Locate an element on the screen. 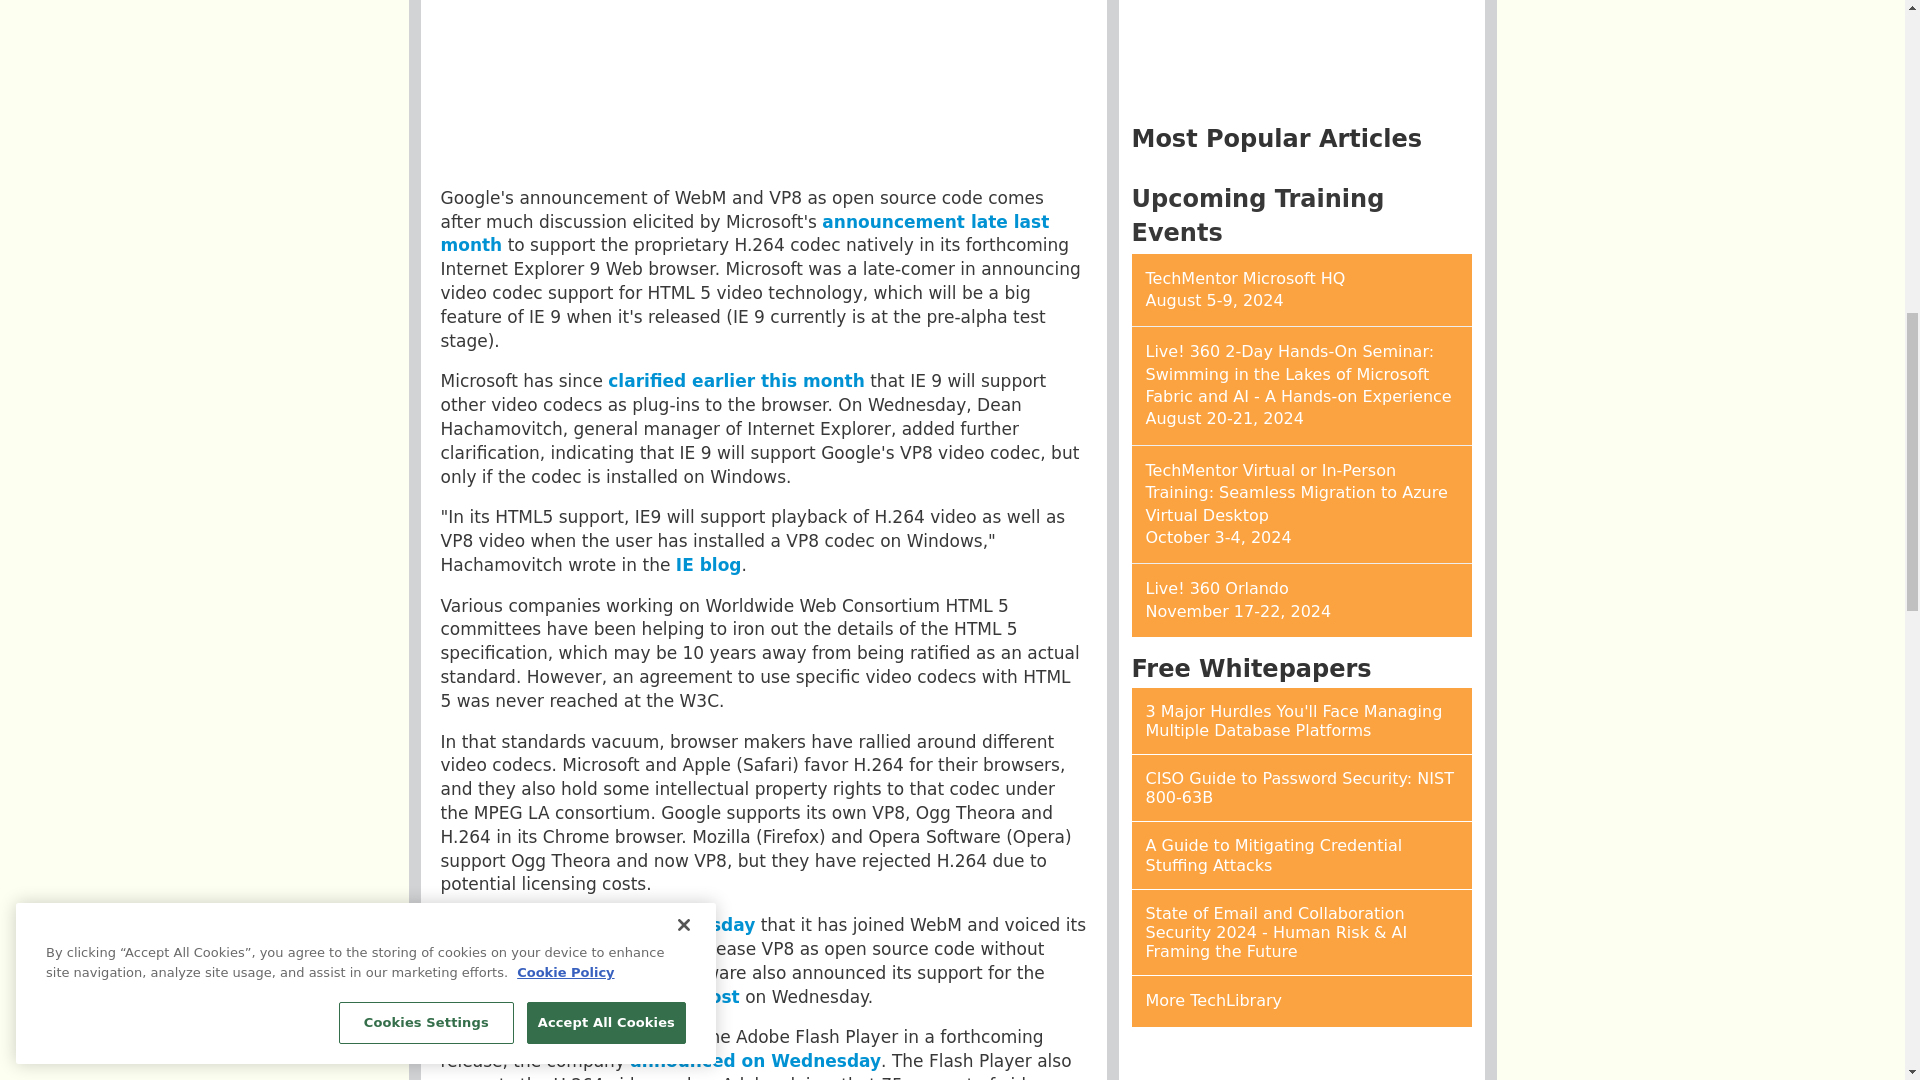  a blog post is located at coordinates (685, 996).